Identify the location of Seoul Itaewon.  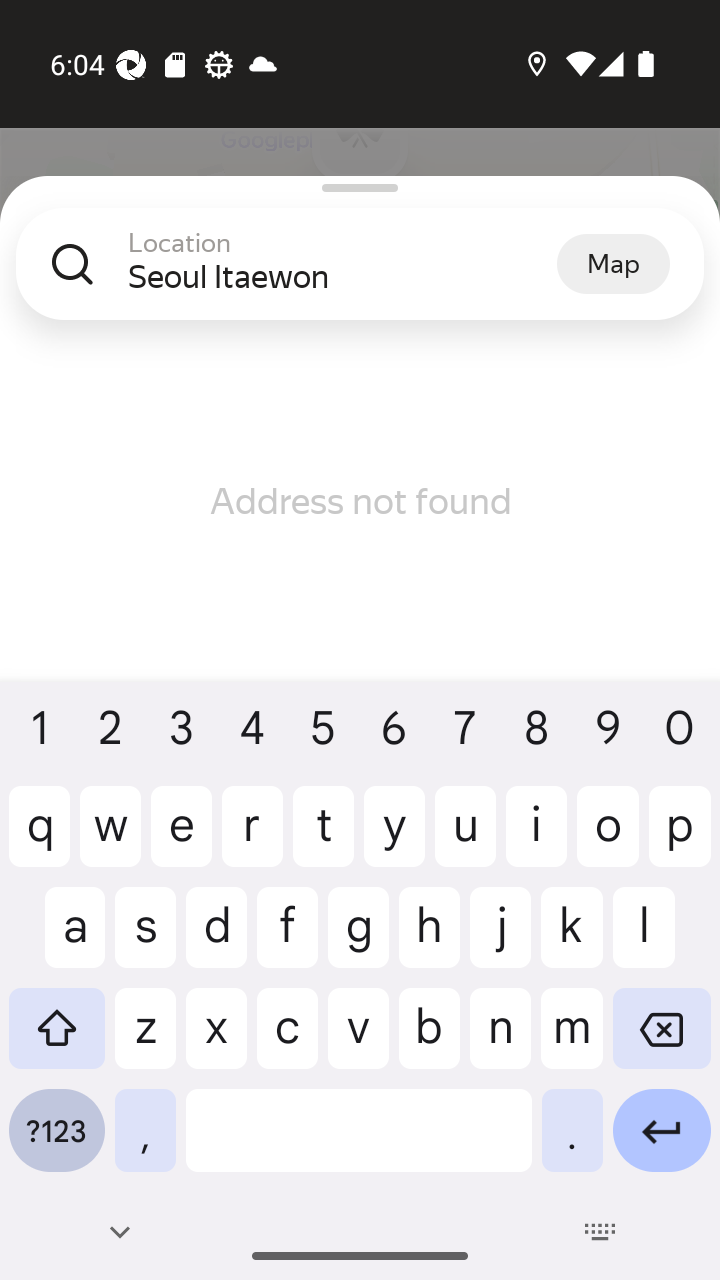
(342, 276).